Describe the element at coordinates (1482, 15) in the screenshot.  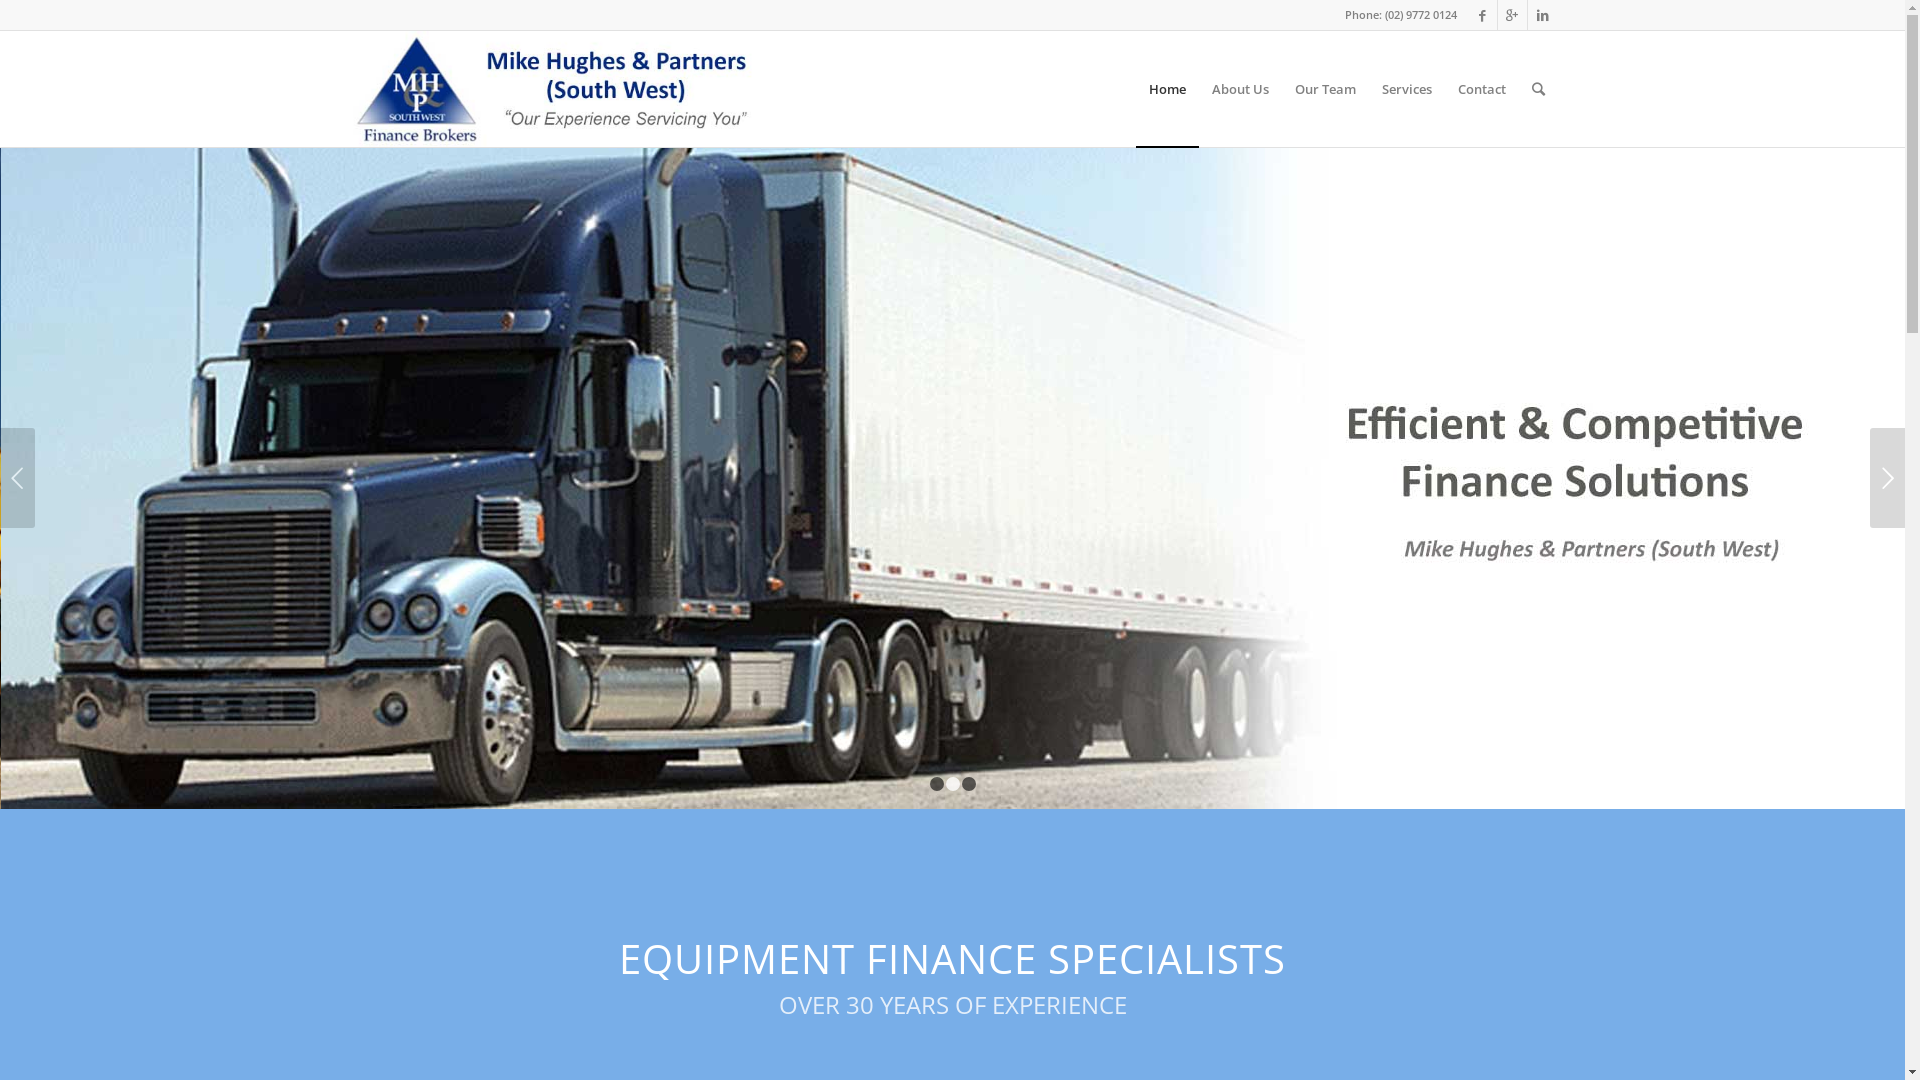
I see `Facebook` at that location.